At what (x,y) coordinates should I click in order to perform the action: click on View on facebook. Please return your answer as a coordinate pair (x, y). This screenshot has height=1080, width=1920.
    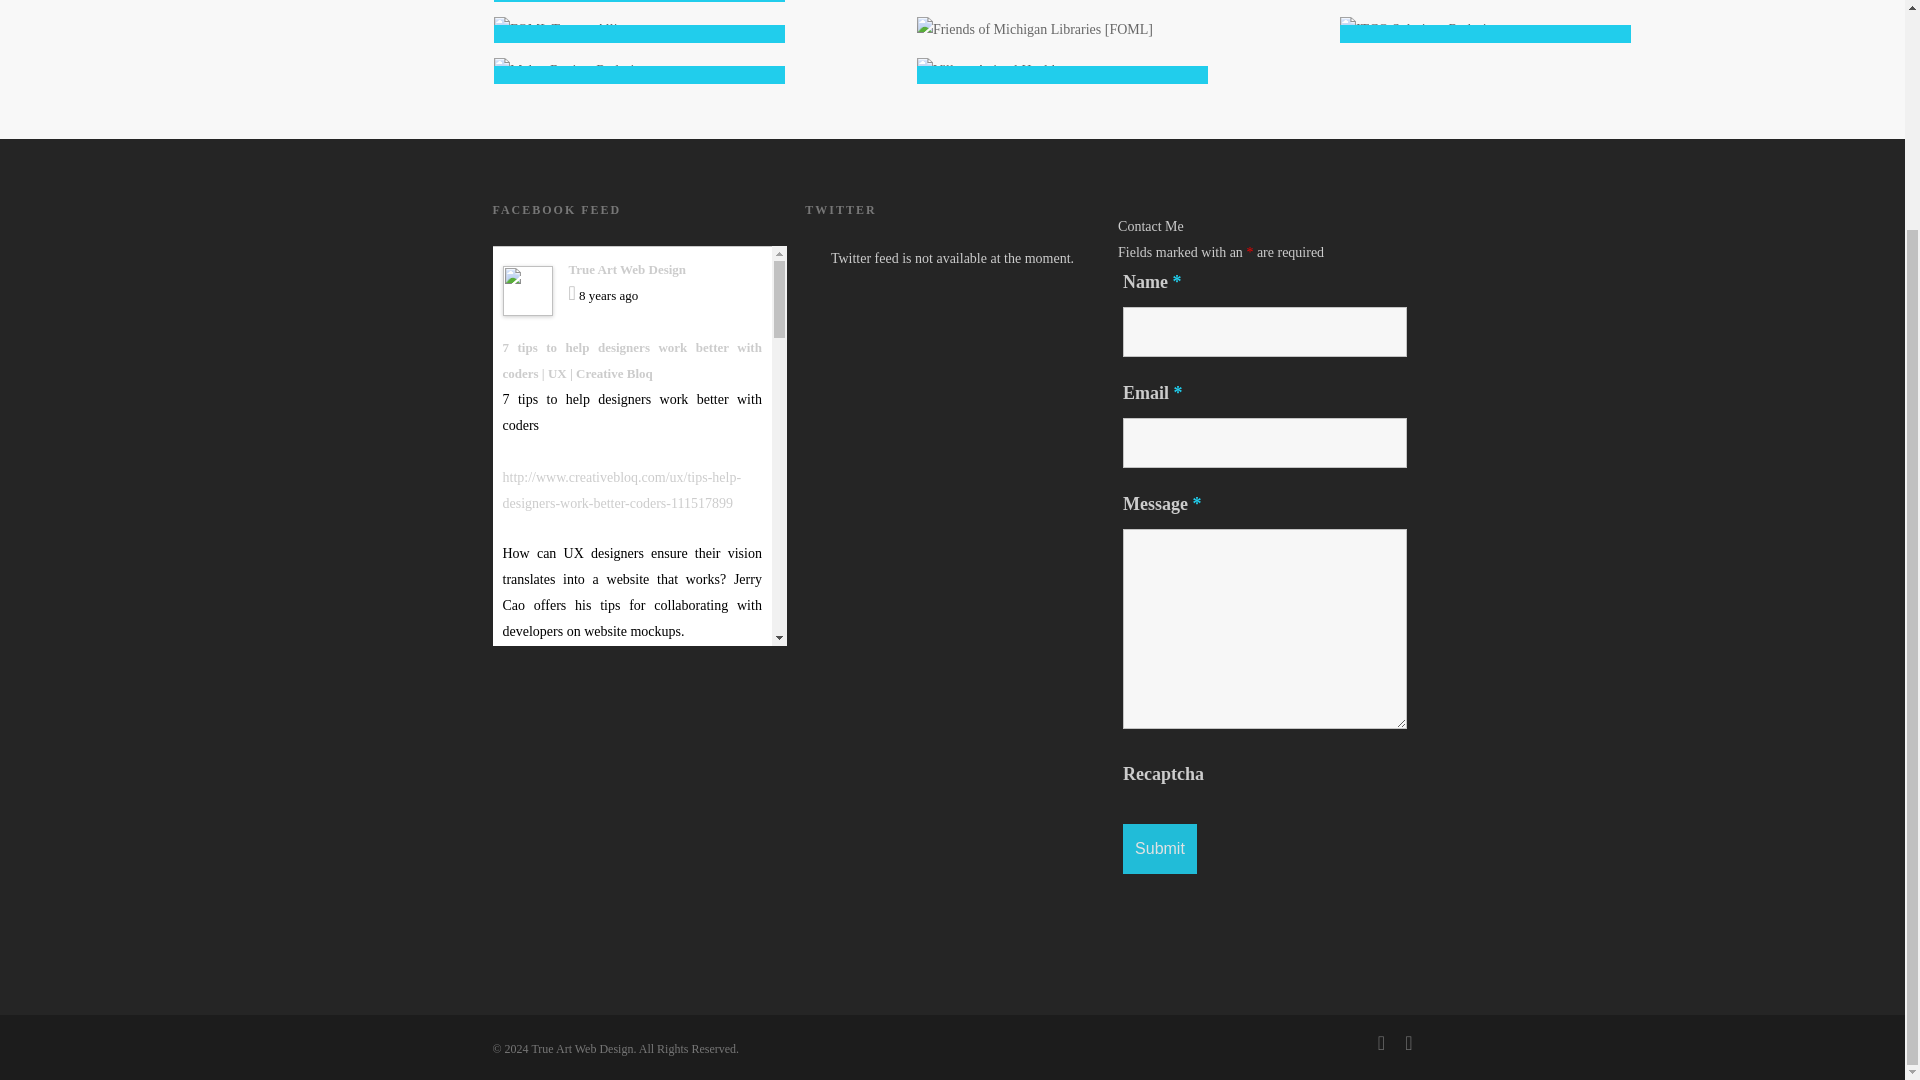
    Looking at the image, I should click on (707, 720).